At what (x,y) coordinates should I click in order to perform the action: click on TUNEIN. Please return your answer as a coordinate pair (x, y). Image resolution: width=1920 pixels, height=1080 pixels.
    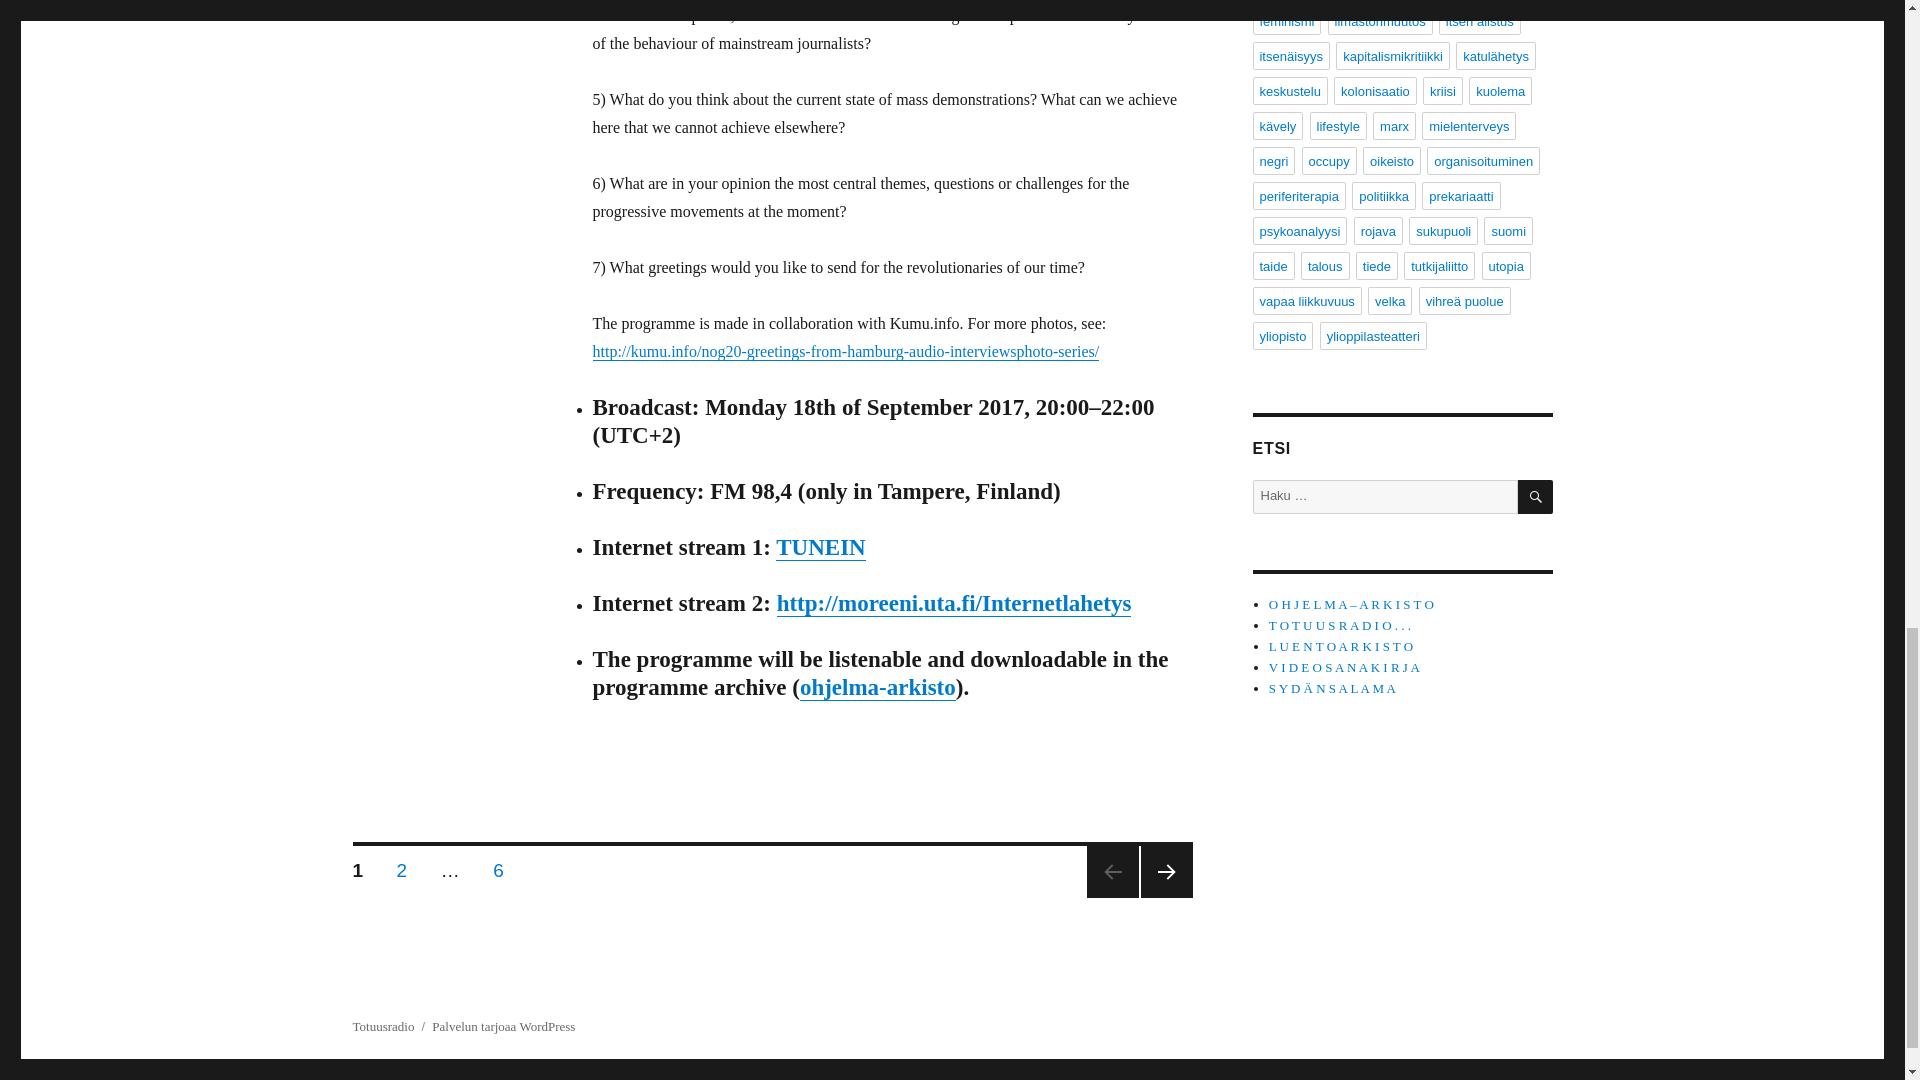
    Looking at the image, I should click on (1479, 20).